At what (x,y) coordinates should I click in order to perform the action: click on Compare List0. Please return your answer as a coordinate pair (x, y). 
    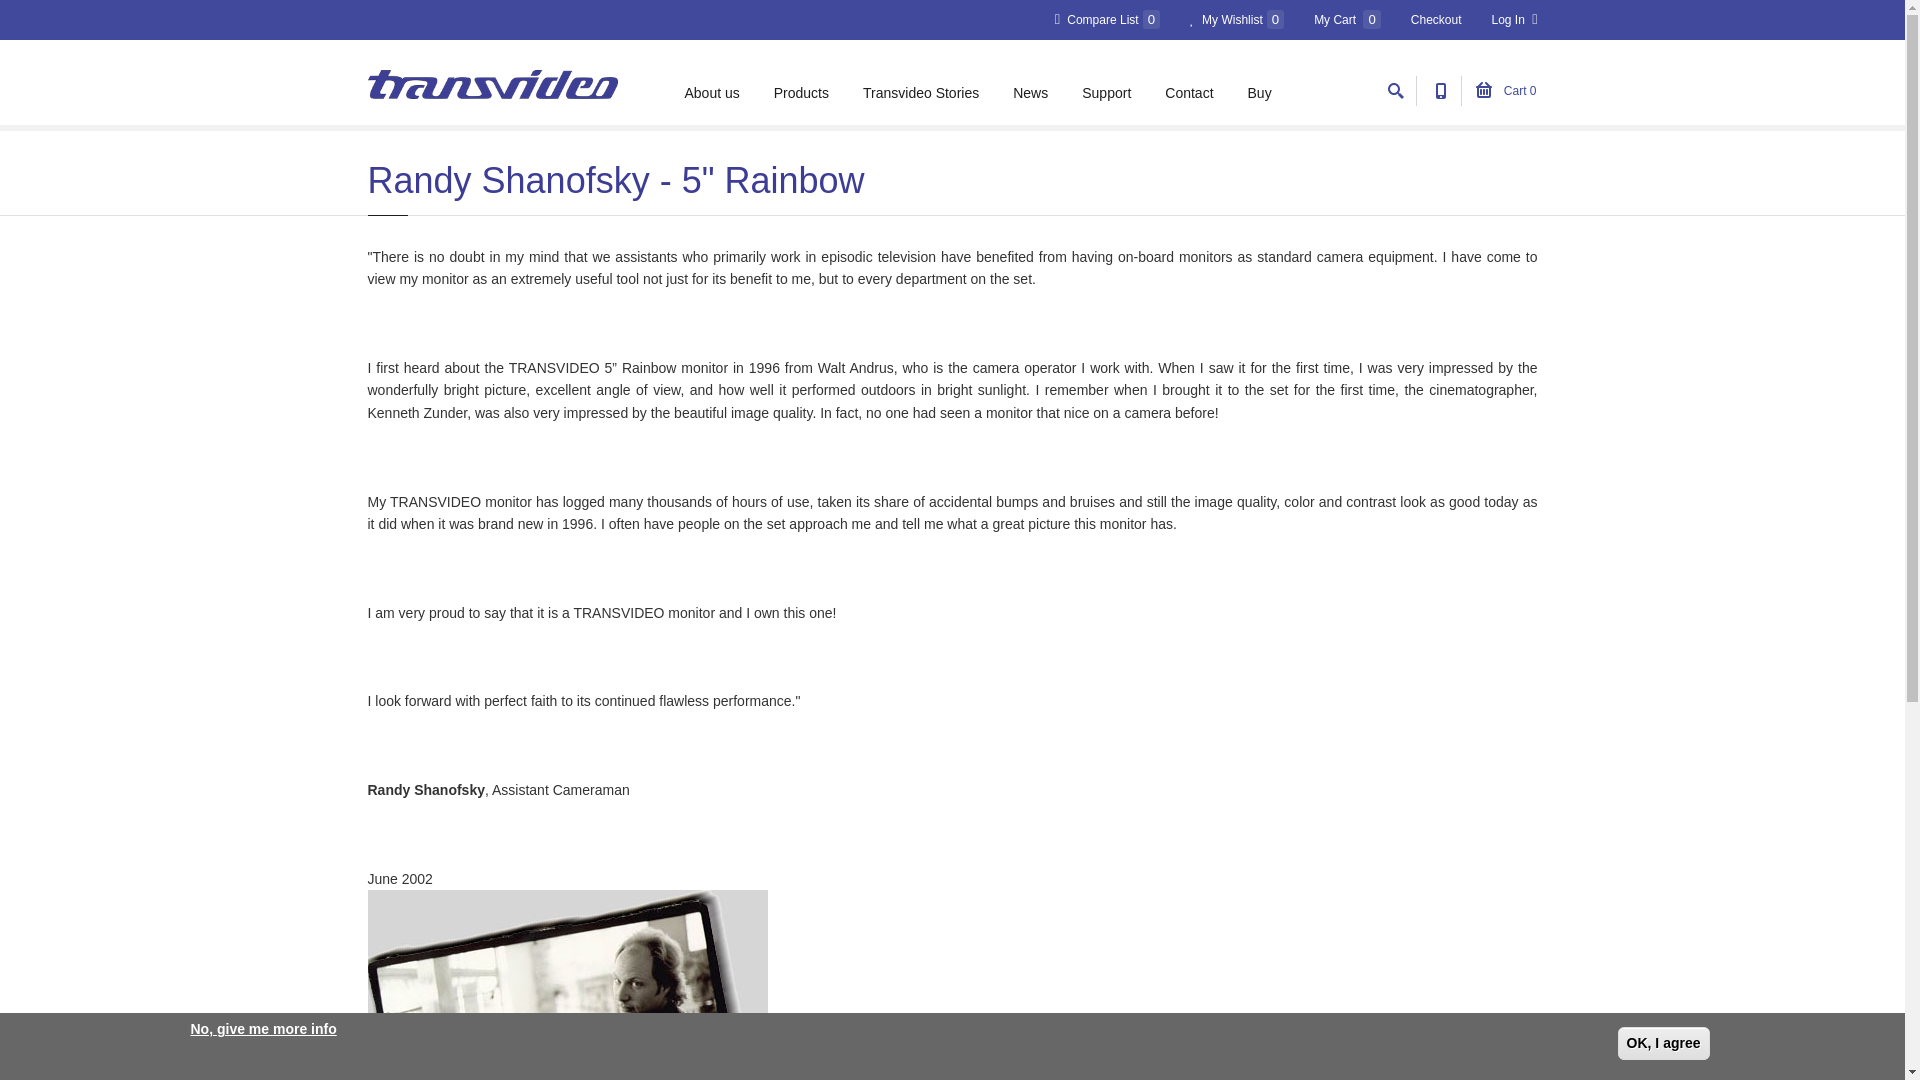
    Looking at the image, I should click on (1108, 20).